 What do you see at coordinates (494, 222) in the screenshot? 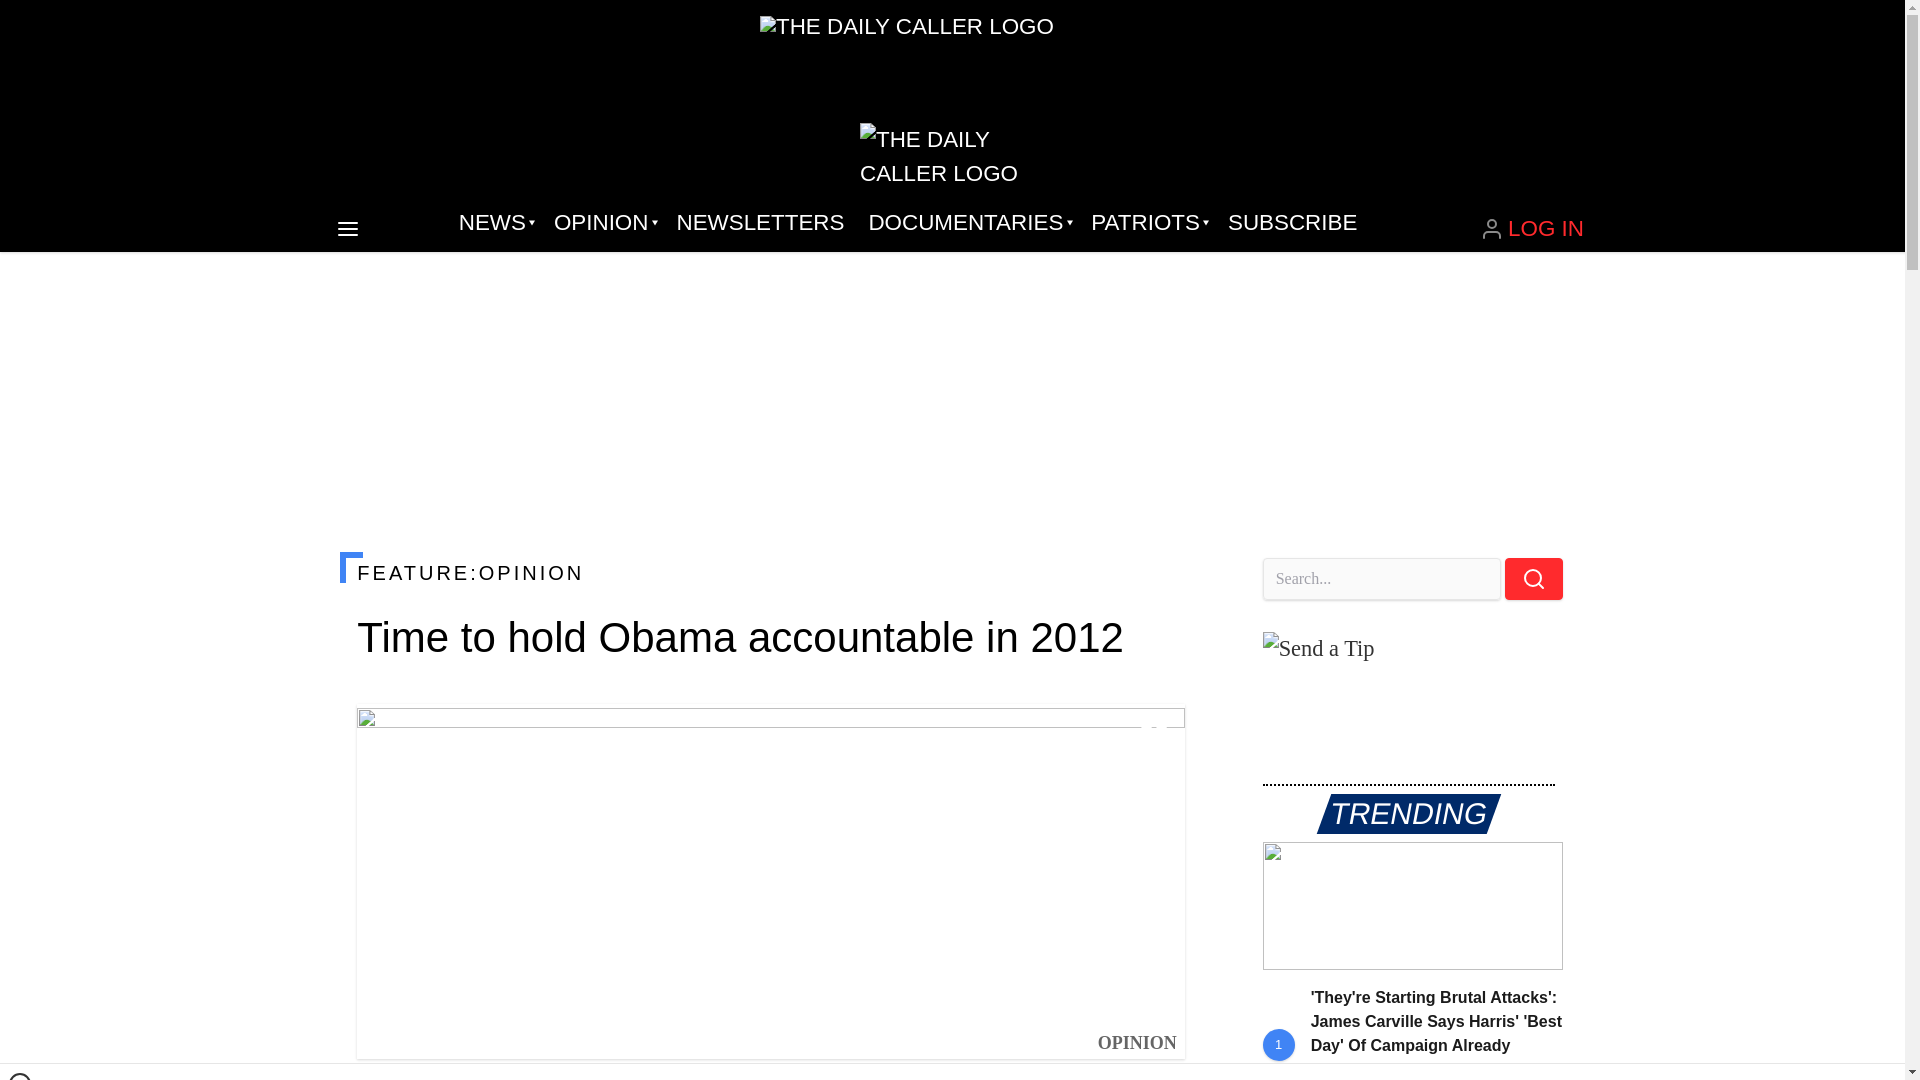
I see `NEWS` at bounding box center [494, 222].